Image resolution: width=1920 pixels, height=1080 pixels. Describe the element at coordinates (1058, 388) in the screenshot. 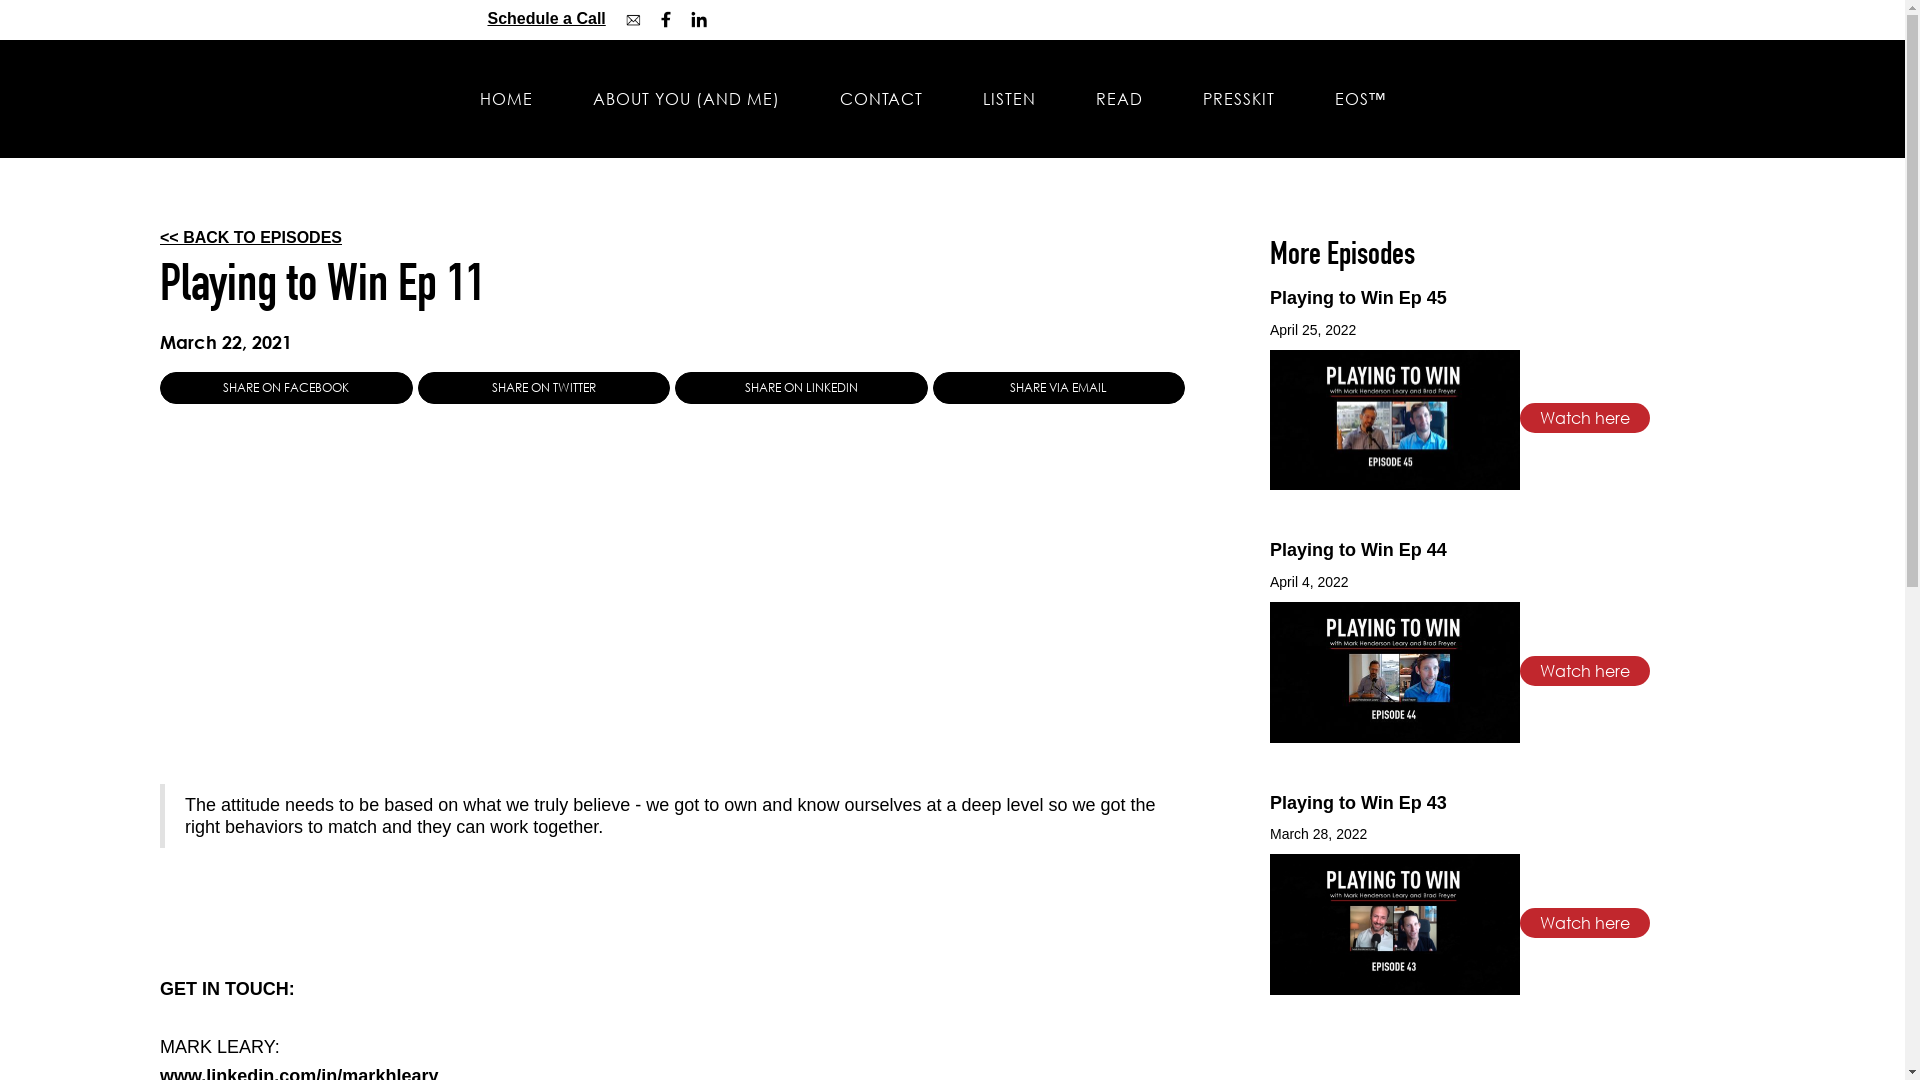

I see `SHARE VIA EMAIL` at that location.